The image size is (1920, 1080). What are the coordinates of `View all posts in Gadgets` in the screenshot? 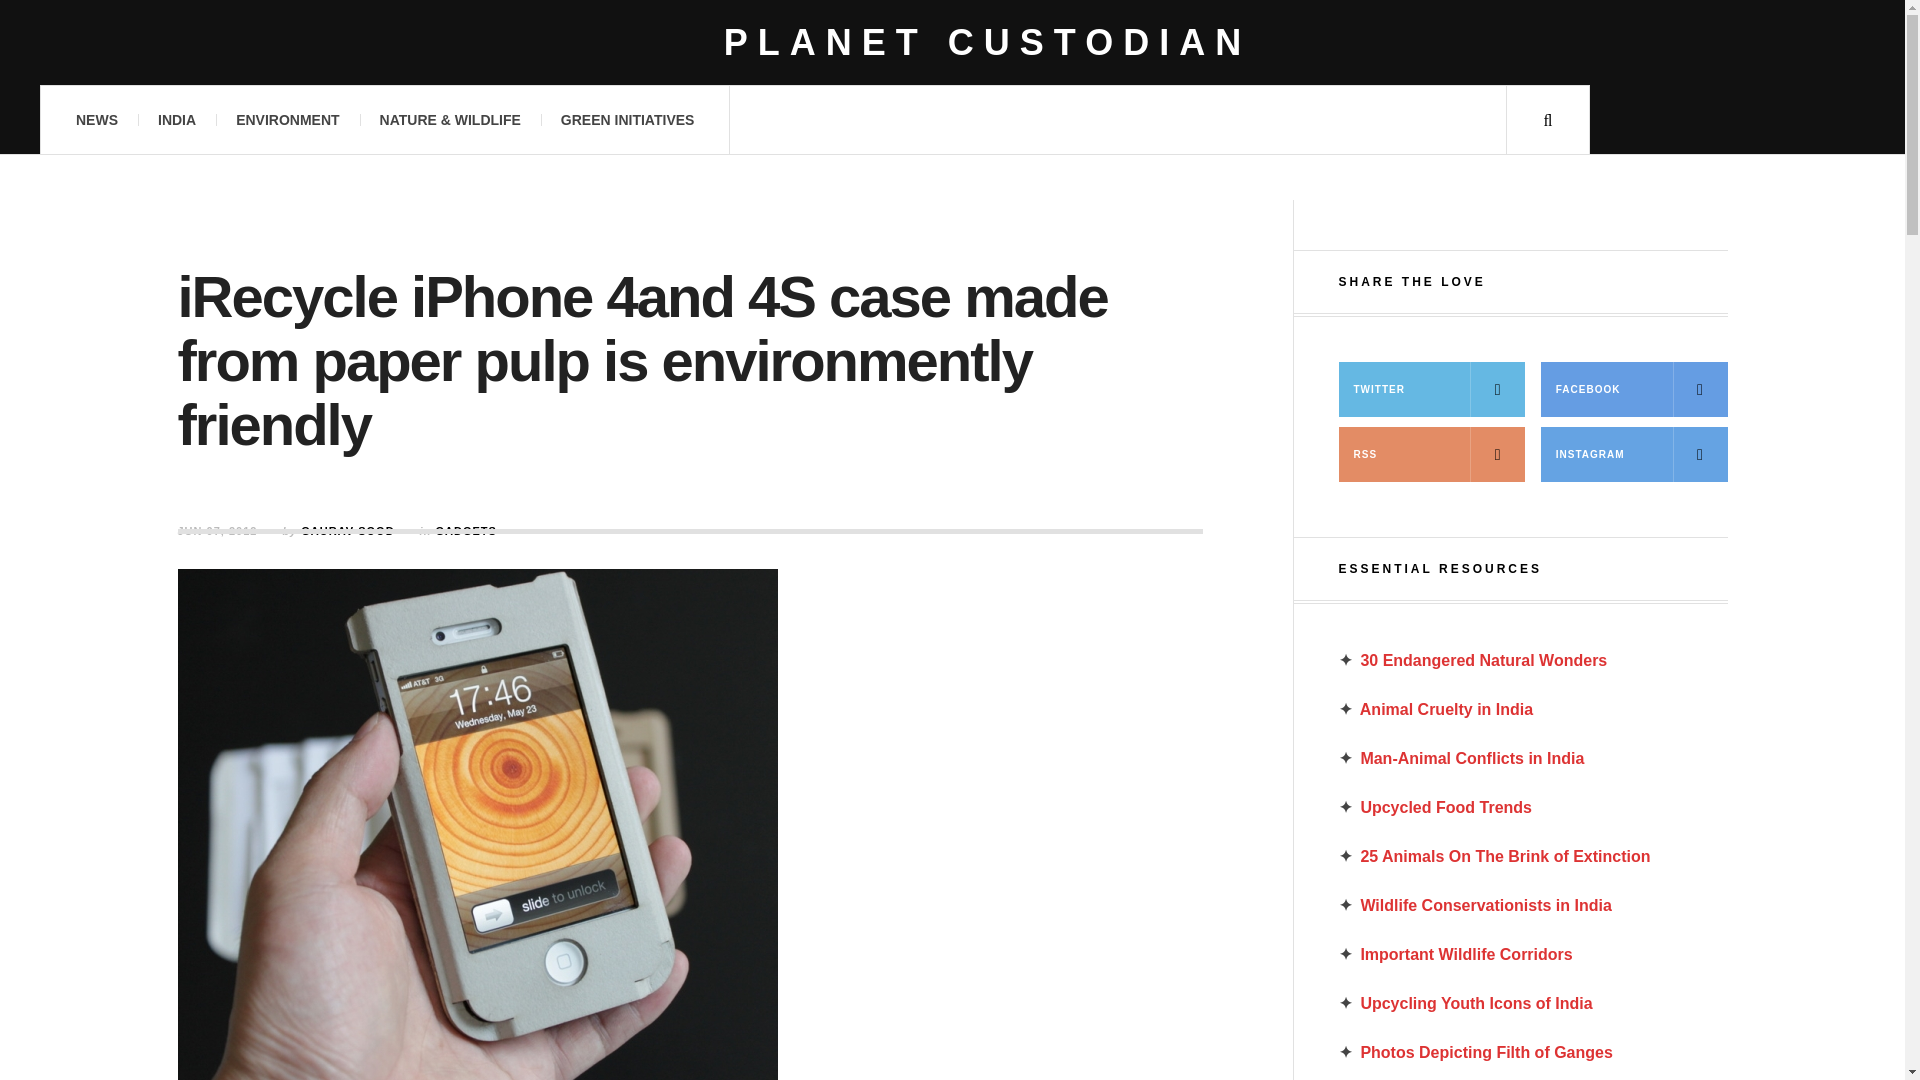 It's located at (465, 530).